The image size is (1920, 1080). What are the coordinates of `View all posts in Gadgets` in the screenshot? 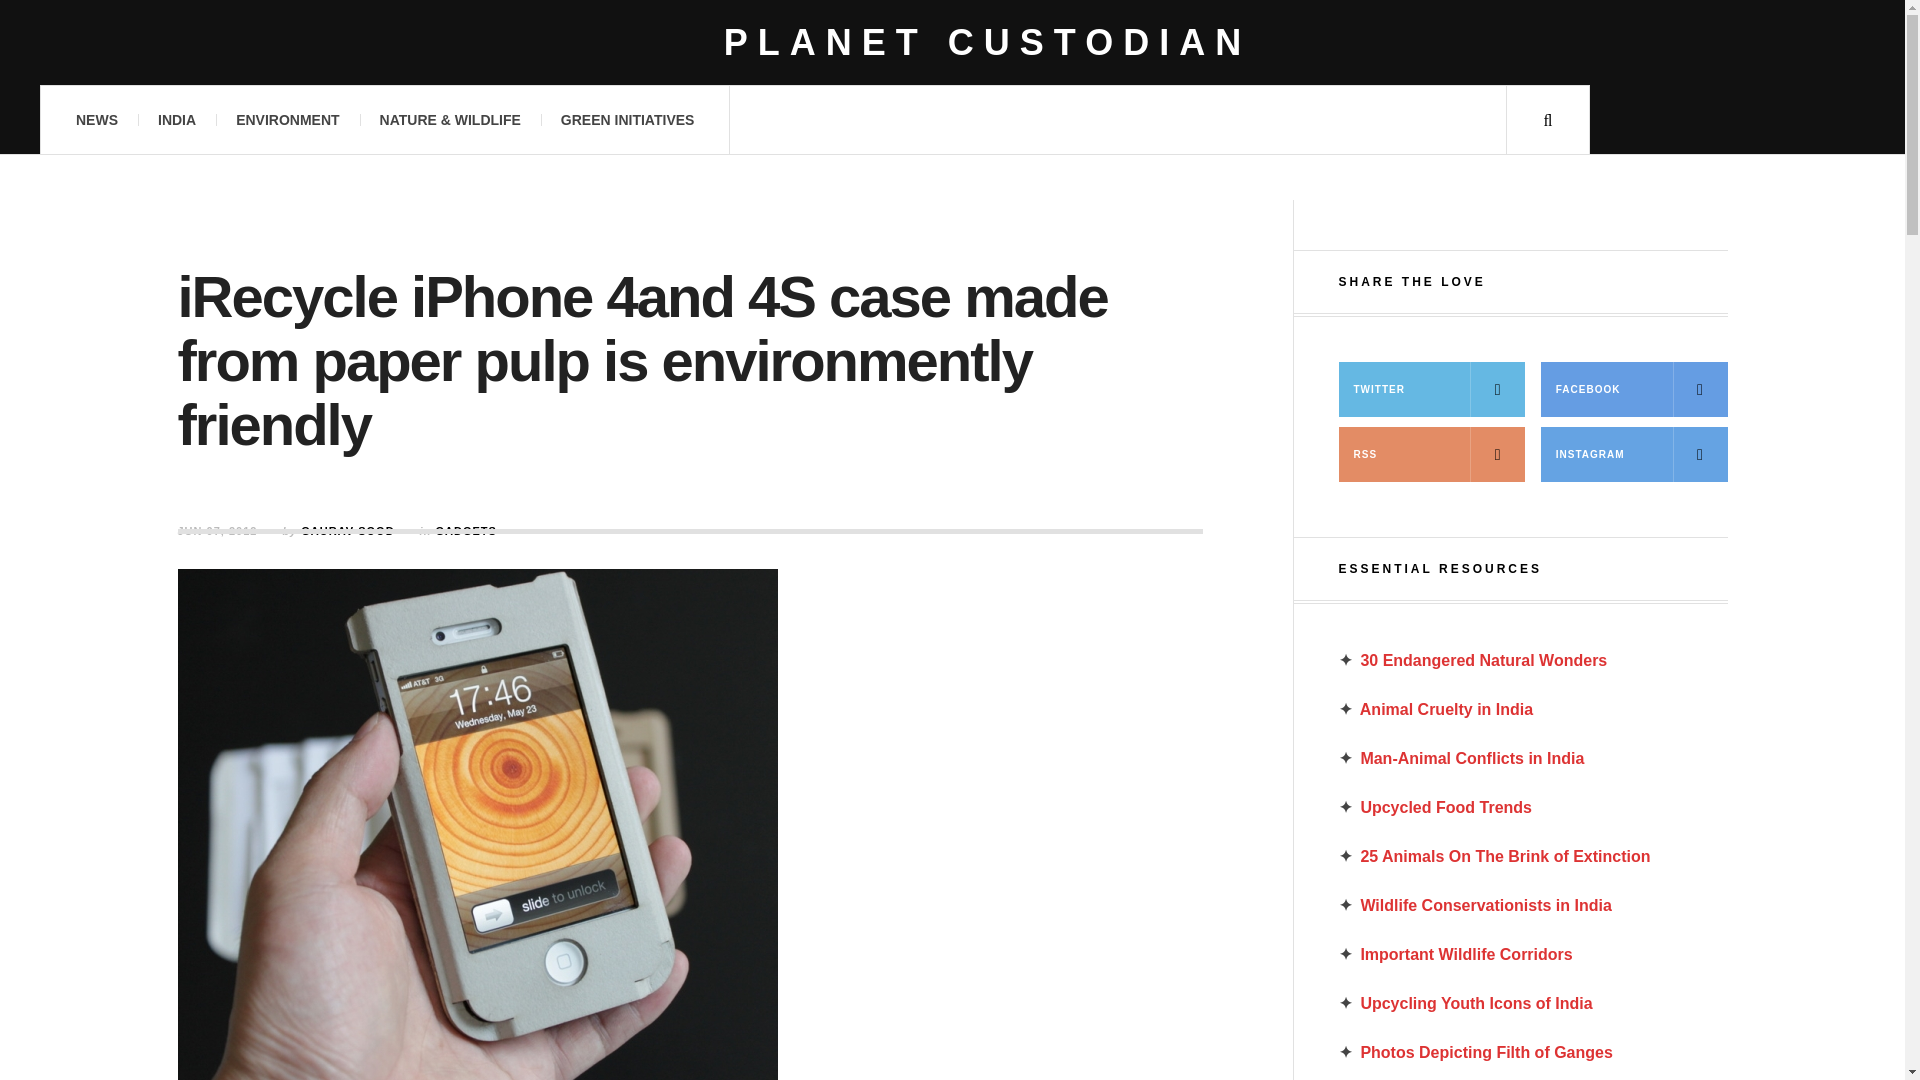 It's located at (465, 530).